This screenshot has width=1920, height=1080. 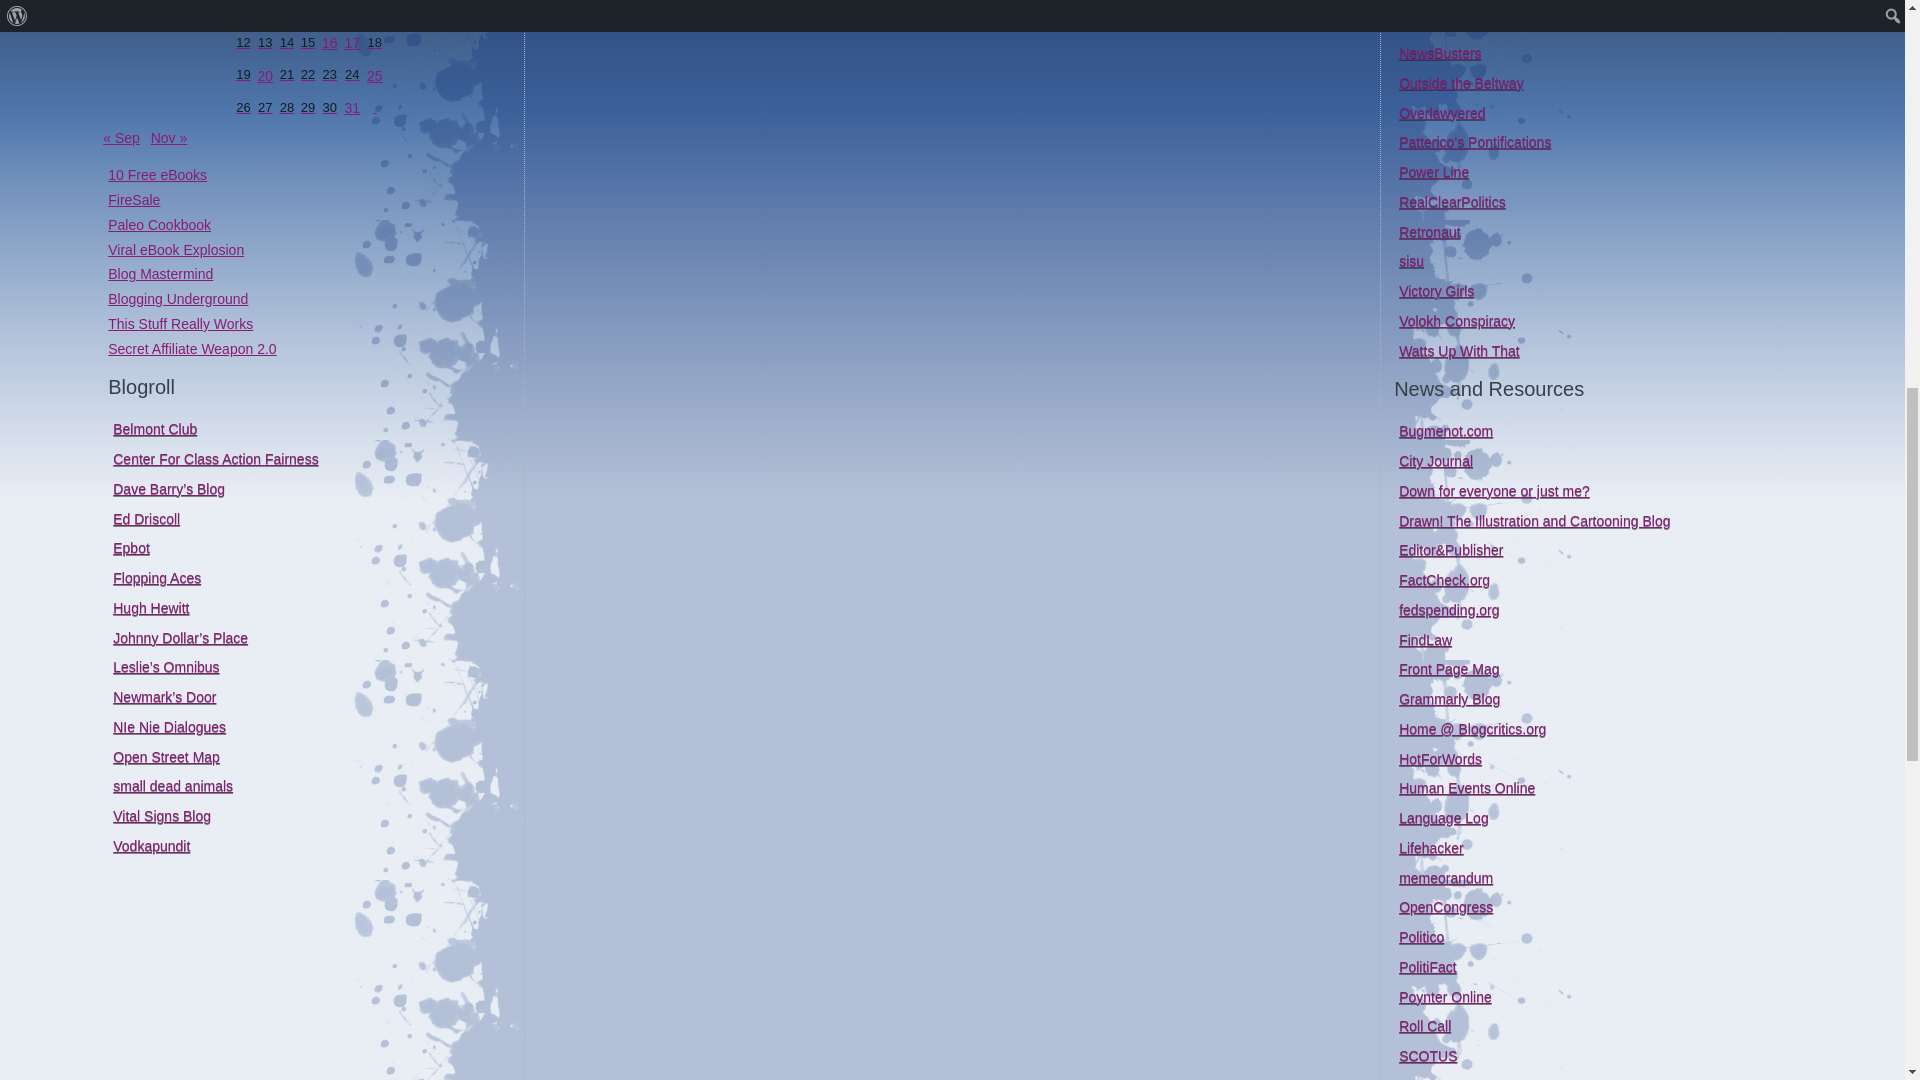 I want to click on Hugh Hewitt, so click(x=150, y=608).